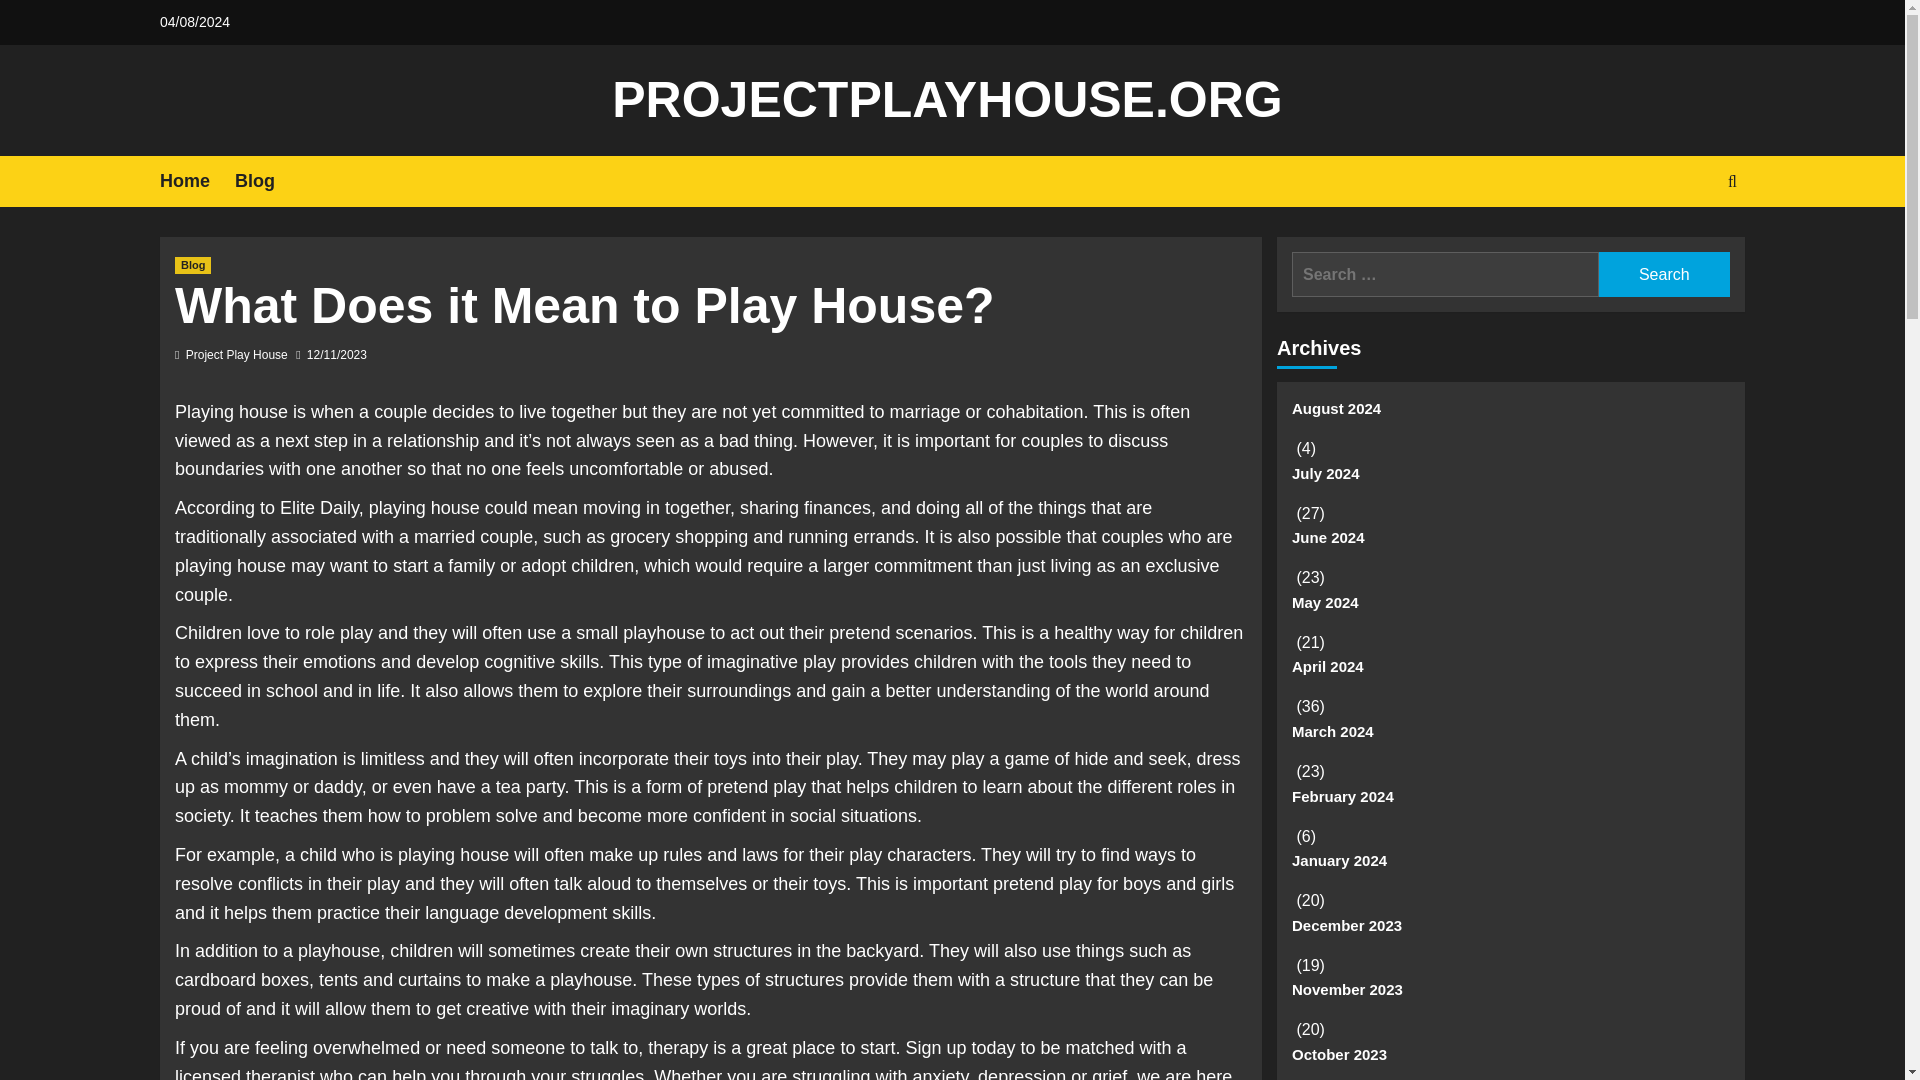 The image size is (1920, 1080). What do you see at coordinates (1664, 274) in the screenshot?
I see `Search` at bounding box center [1664, 274].